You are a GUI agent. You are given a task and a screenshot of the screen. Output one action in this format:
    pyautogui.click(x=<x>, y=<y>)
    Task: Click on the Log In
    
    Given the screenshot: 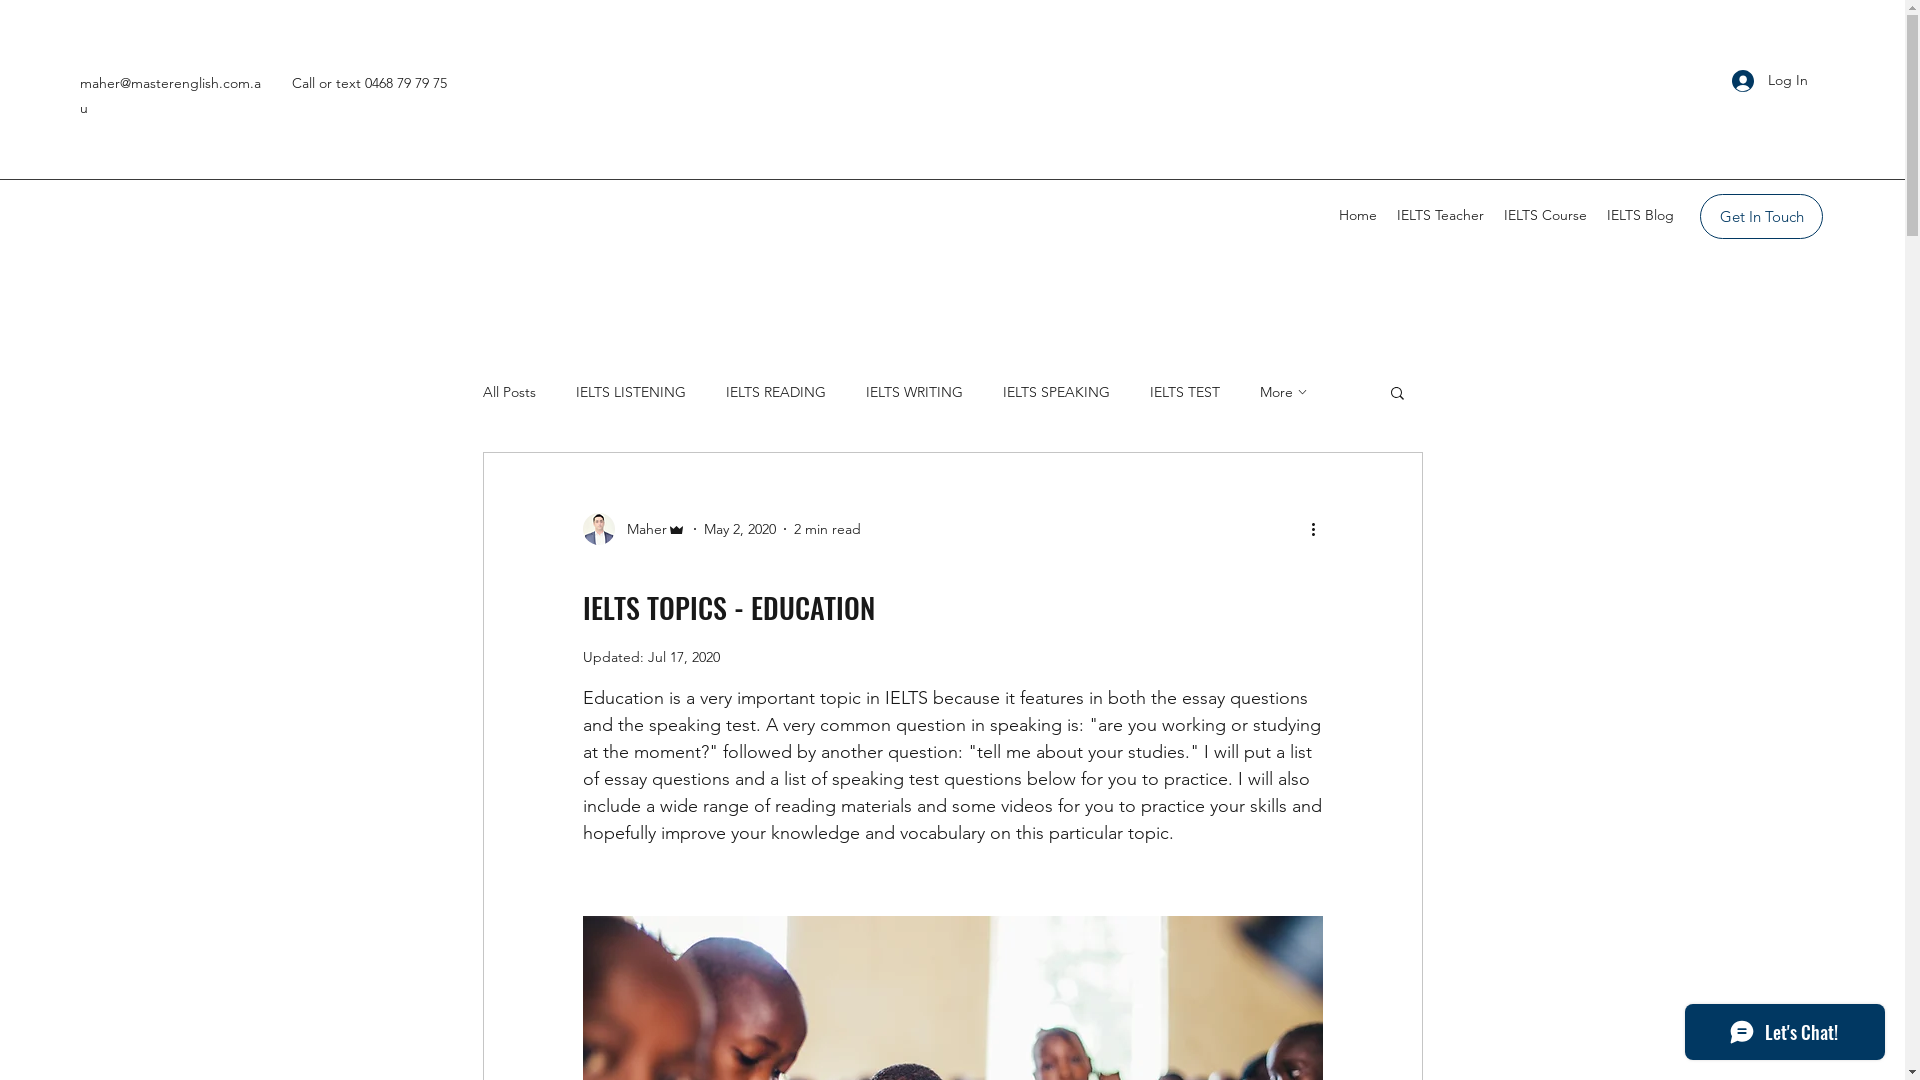 What is the action you would take?
    pyautogui.click(x=1770, y=80)
    